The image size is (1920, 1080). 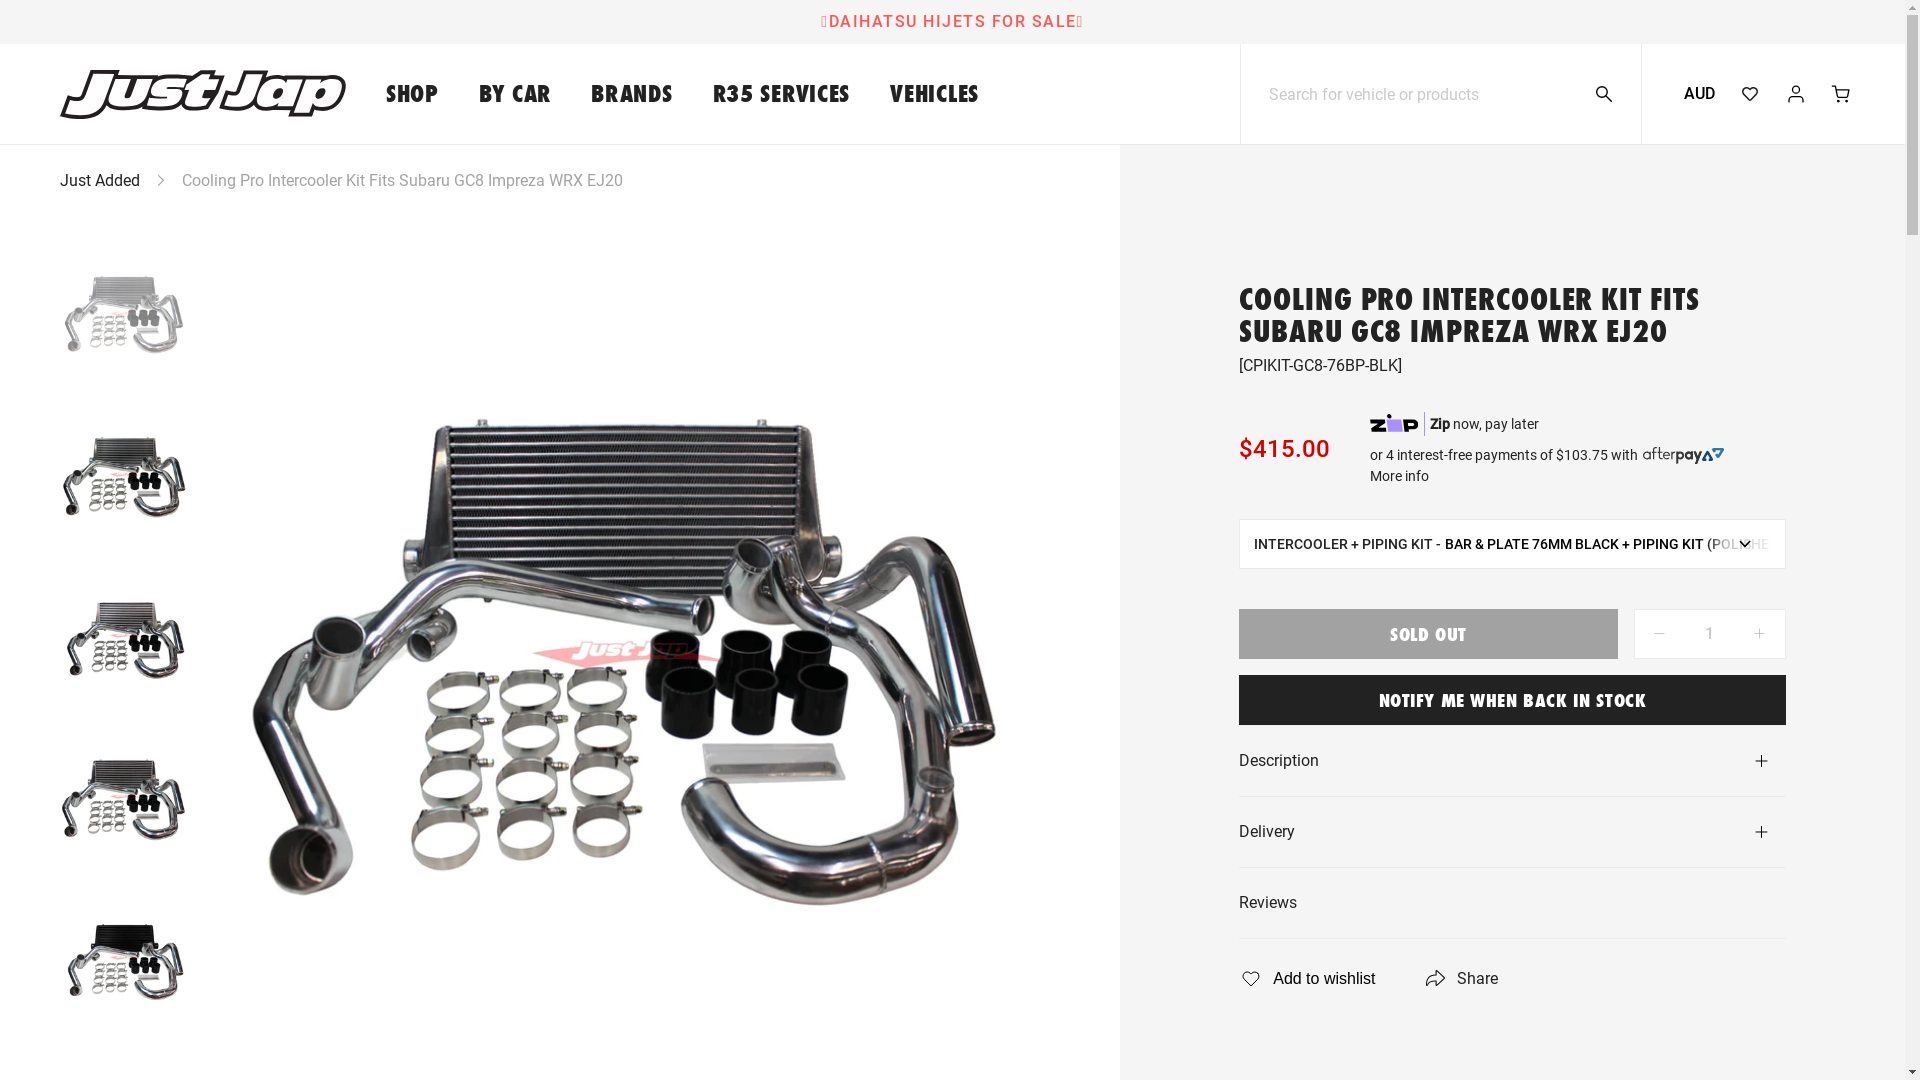 I want to click on Just Added, so click(x=100, y=180).